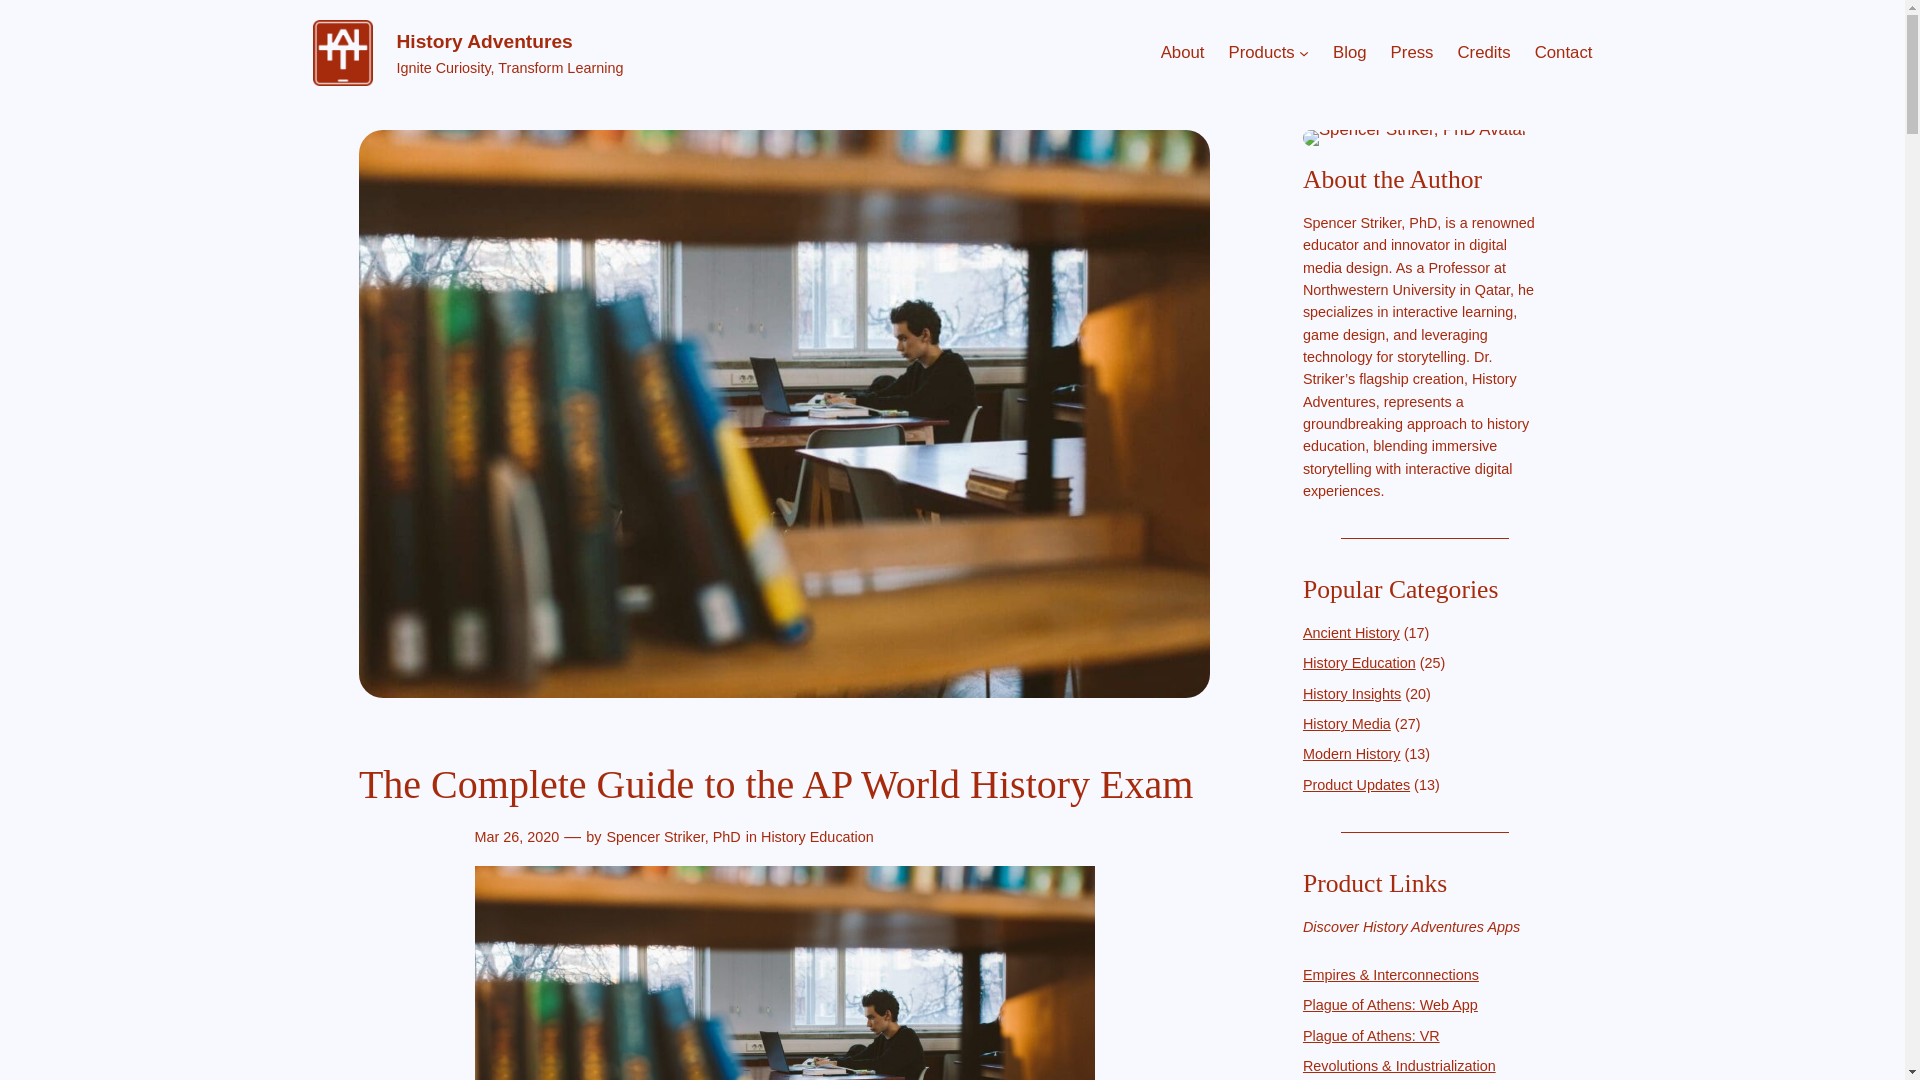 The image size is (1920, 1080). What do you see at coordinates (1356, 784) in the screenshot?
I see `Product Updates` at bounding box center [1356, 784].